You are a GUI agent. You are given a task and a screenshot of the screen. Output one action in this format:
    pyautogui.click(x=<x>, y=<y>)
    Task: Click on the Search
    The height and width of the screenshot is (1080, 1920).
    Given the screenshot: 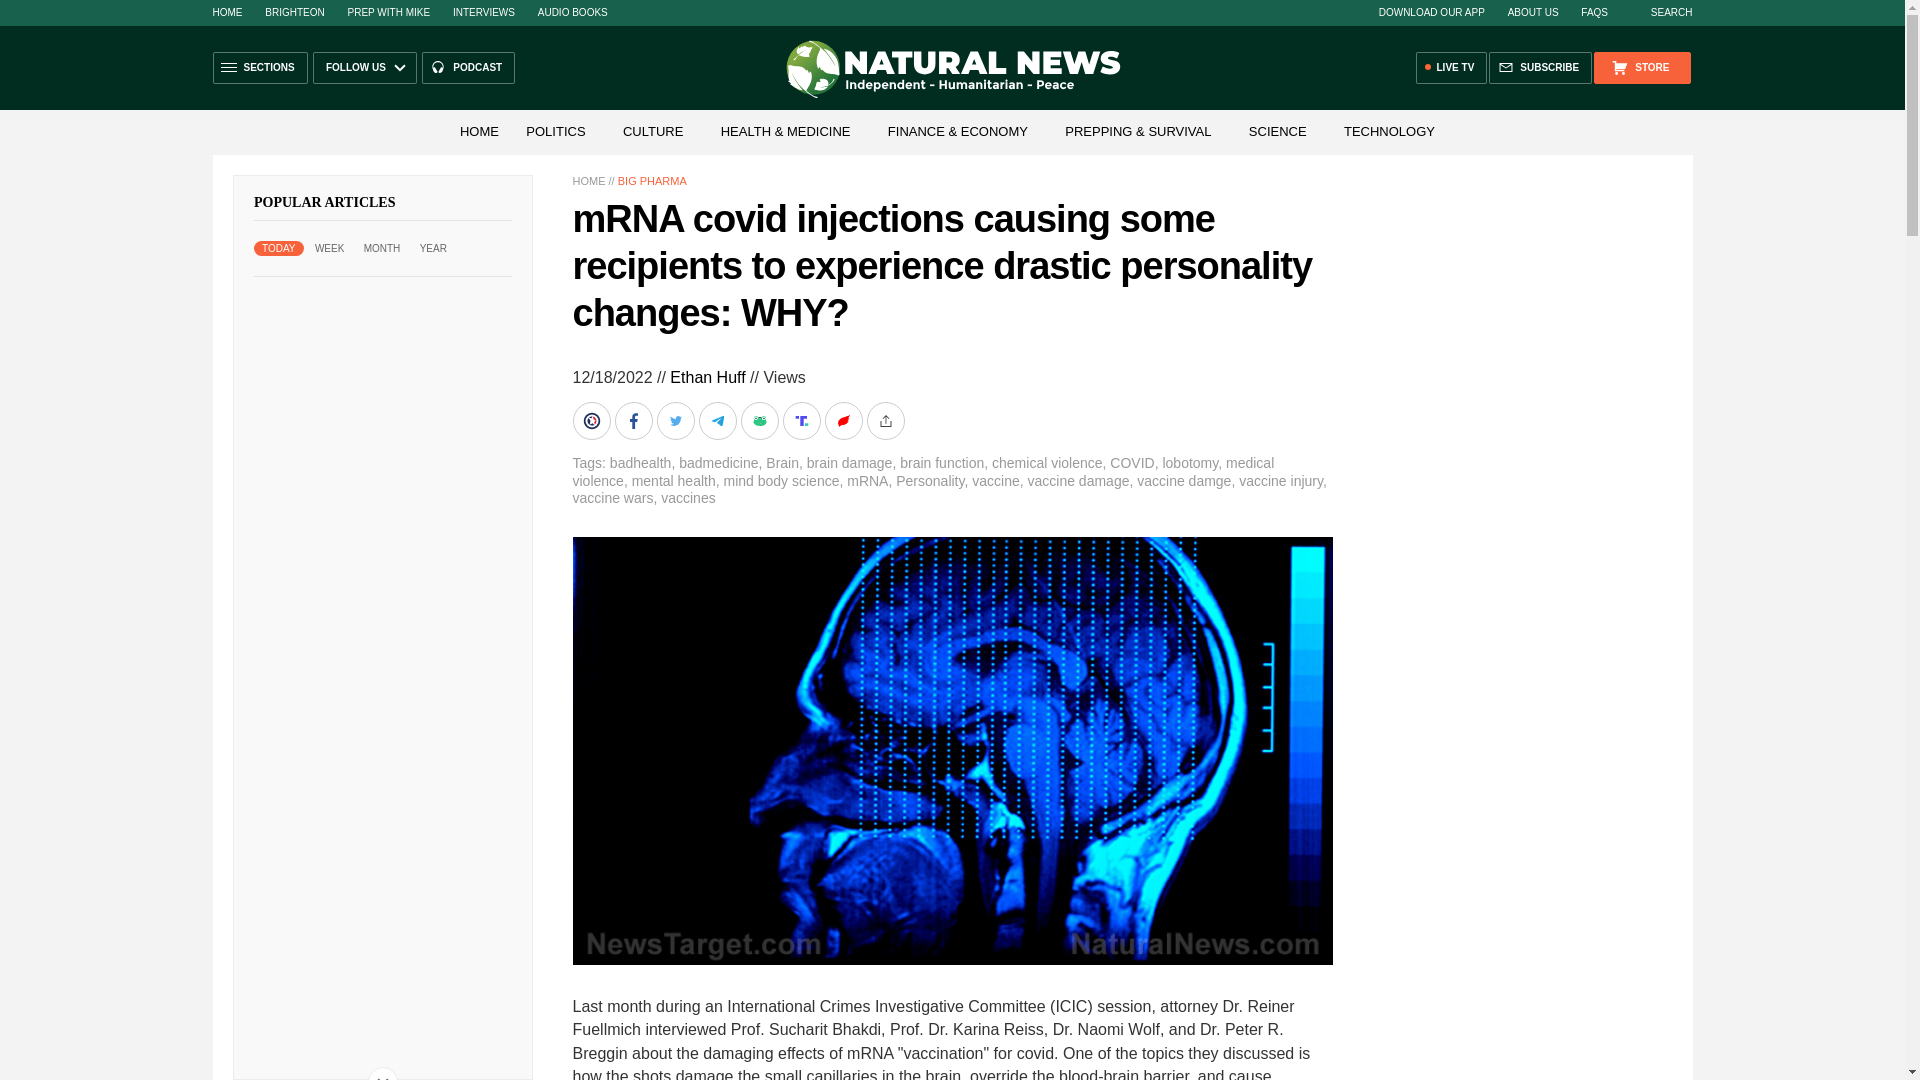 What is the action you would take?
    pyautogui.click(x=1662, y=12)
    